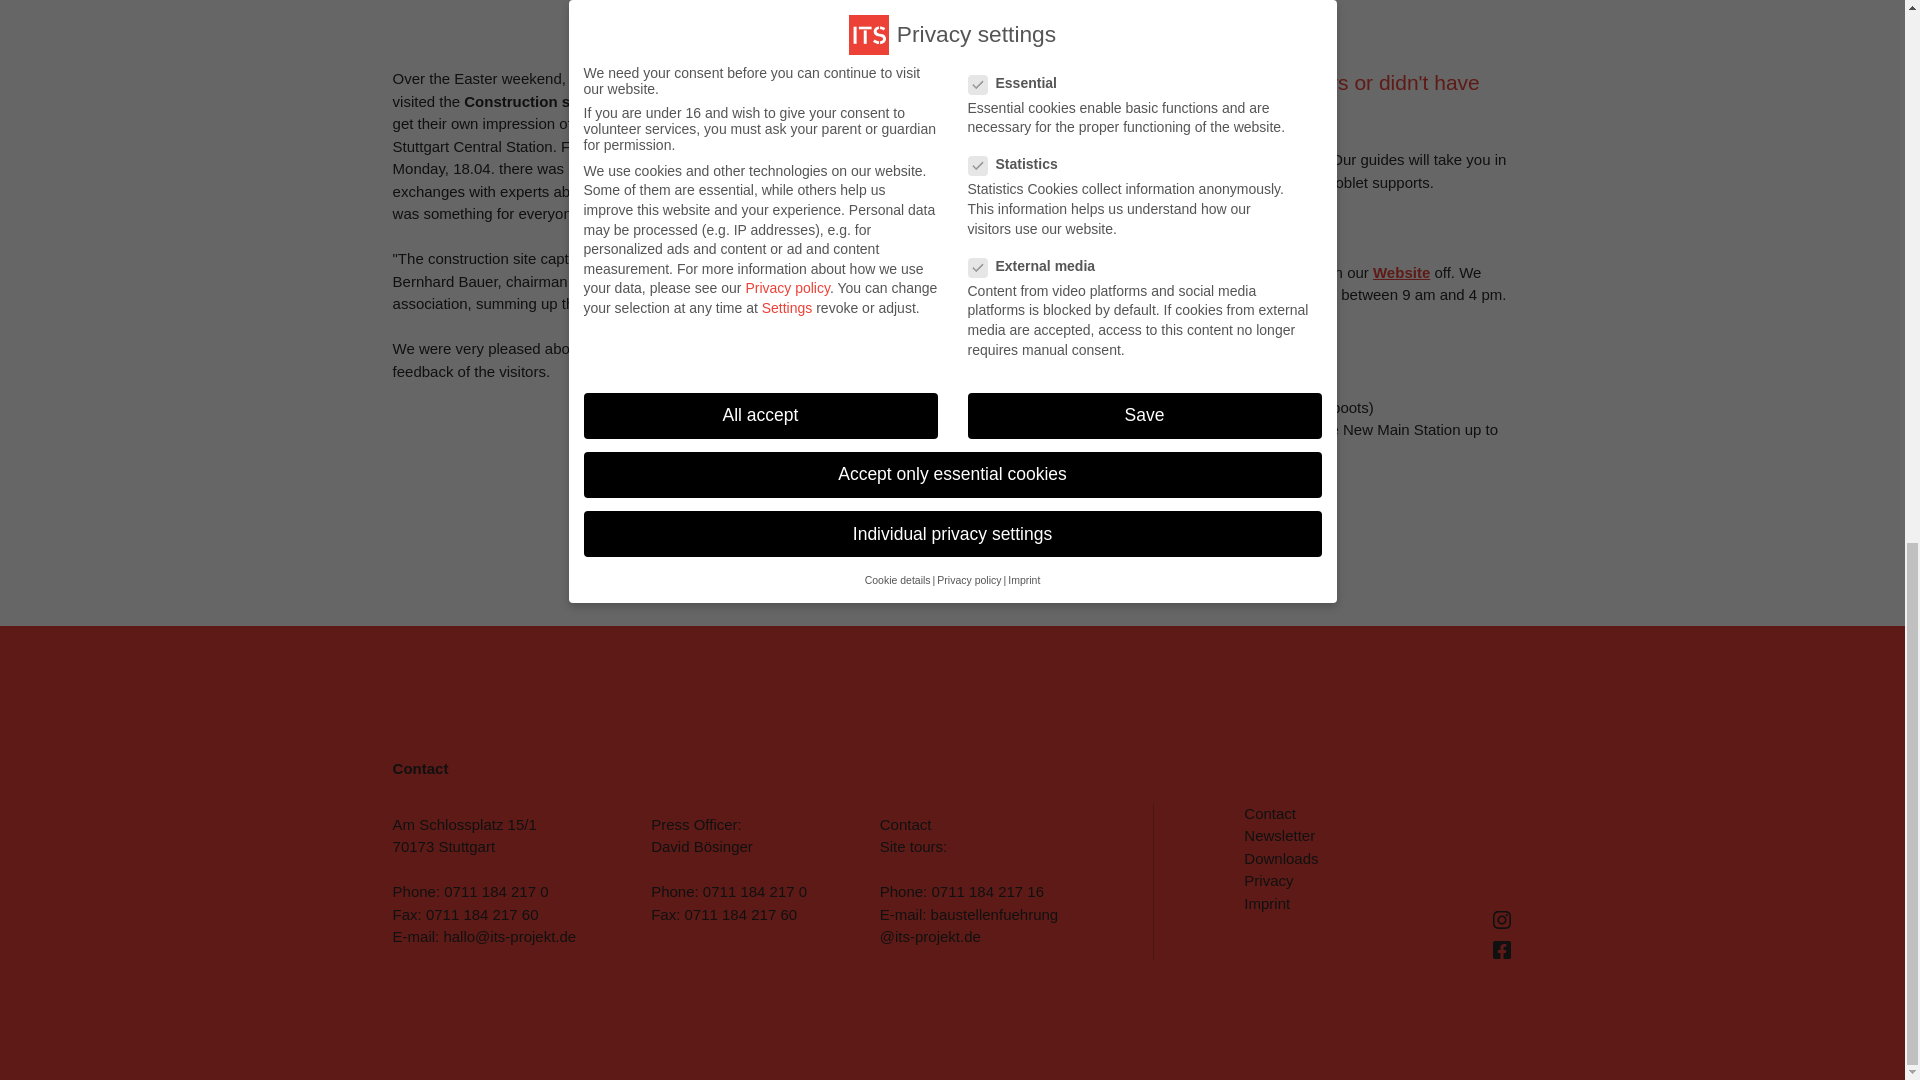  Describe the element at coordinates (1270, 812) in the screenshot. I see `Contact` at that location.